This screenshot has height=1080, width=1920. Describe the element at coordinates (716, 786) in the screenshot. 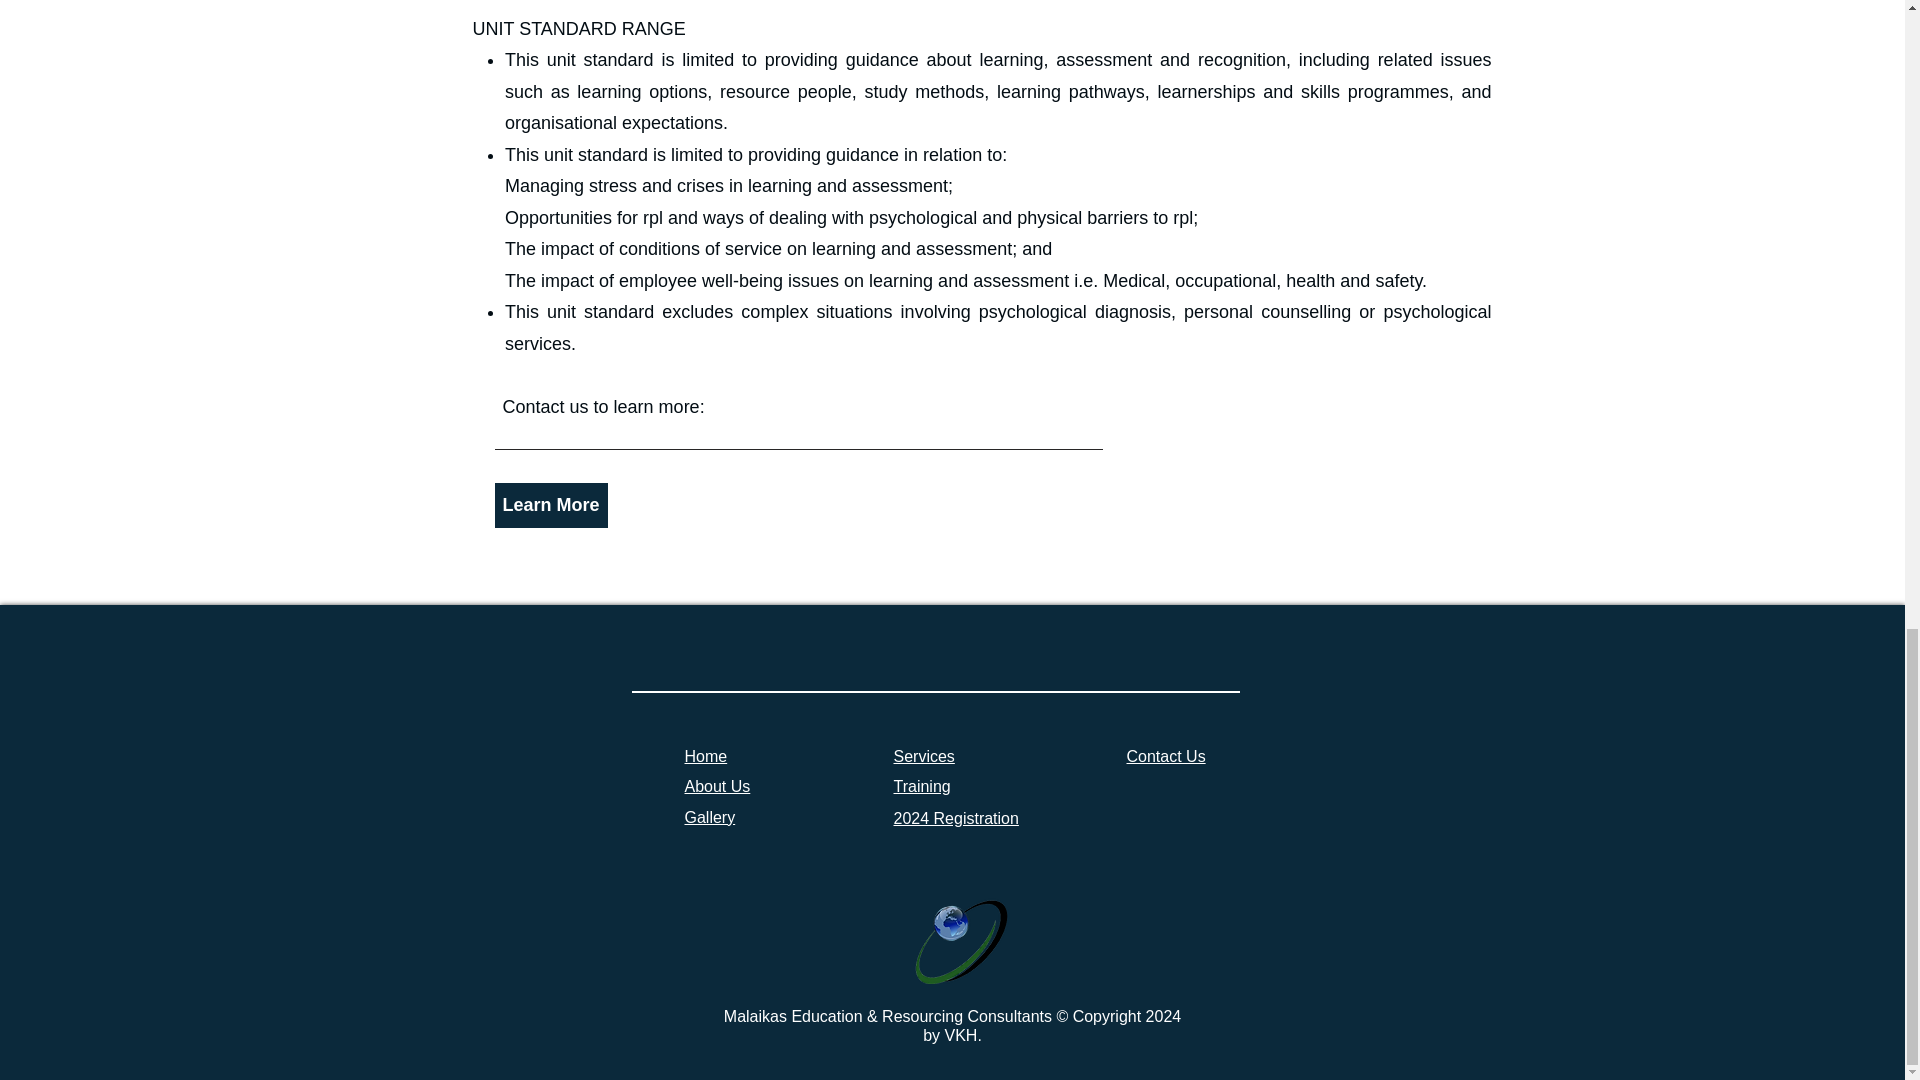

I see `About Us` at that location.